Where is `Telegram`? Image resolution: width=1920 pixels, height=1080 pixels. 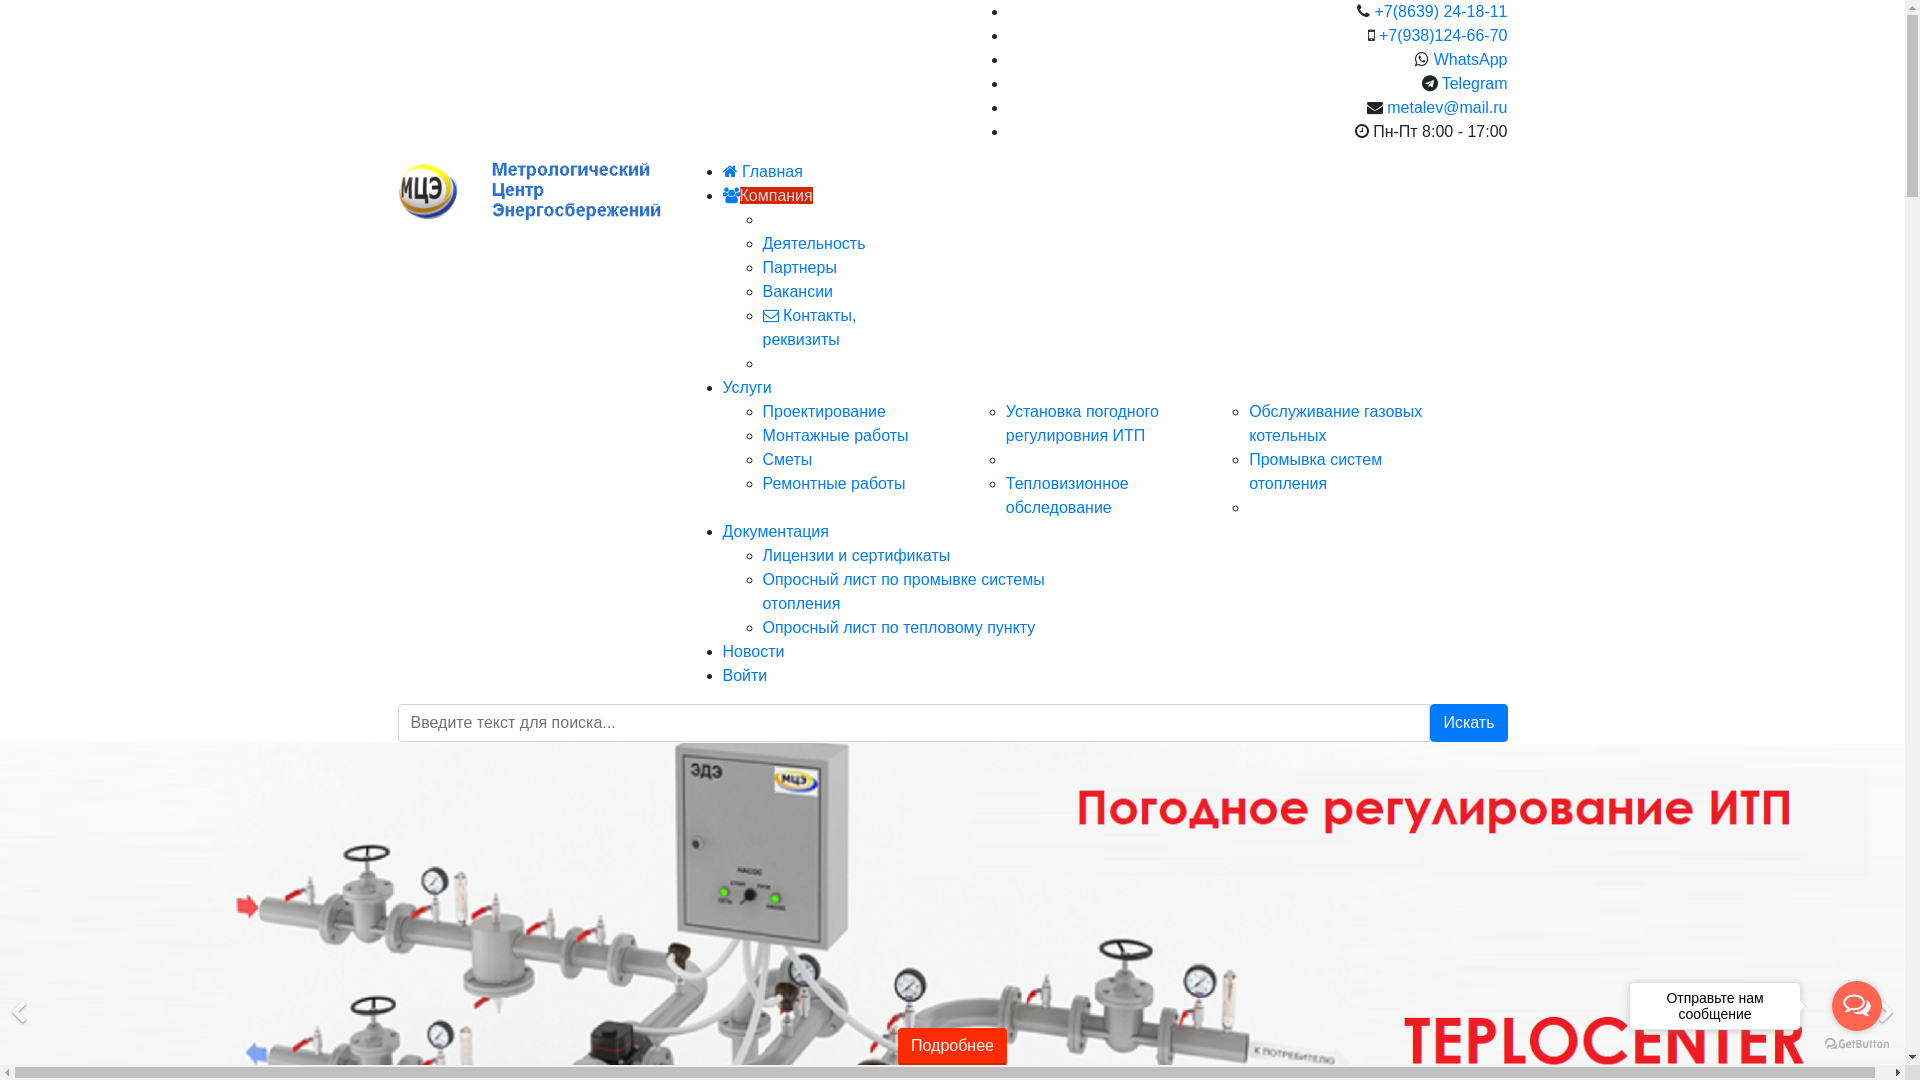
Telegram is located at coordinates (1475, 84).